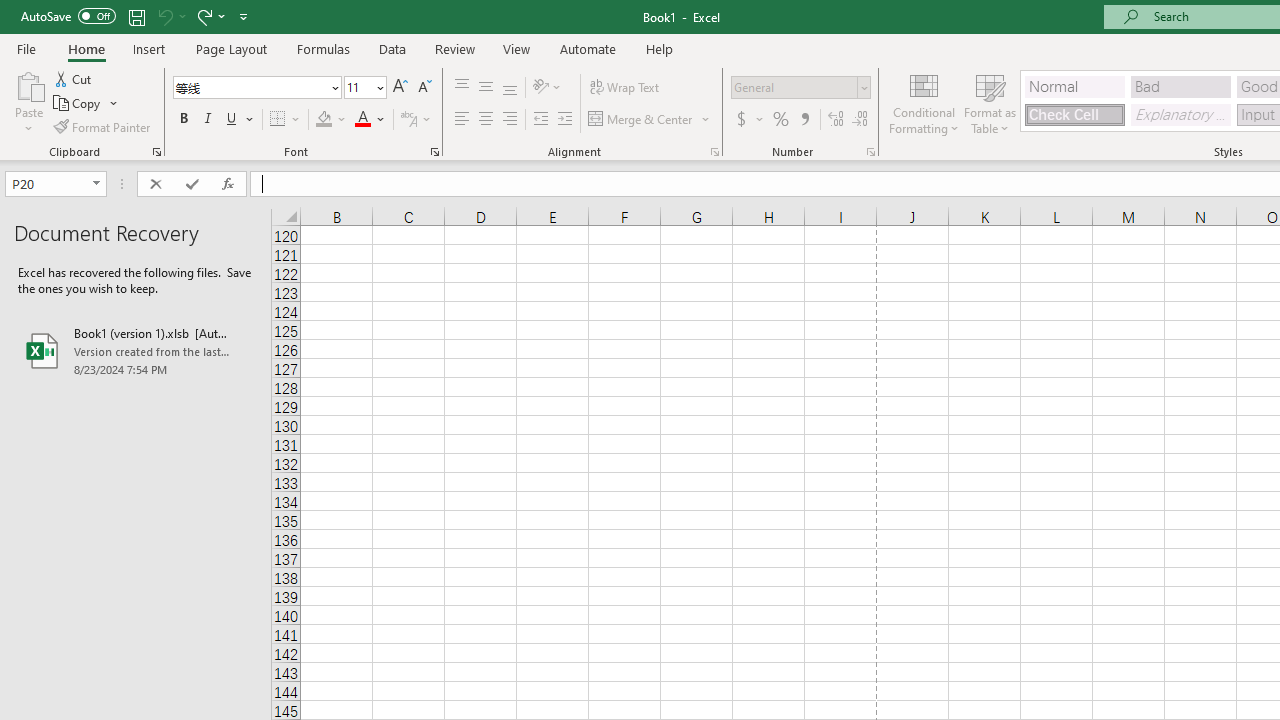 The image size is (1280, 720). Describe the element at coordinates (136, 350) in the screenshot. I see `Book1 (version 1).xlsb  [AutoRecovered]` at that location.